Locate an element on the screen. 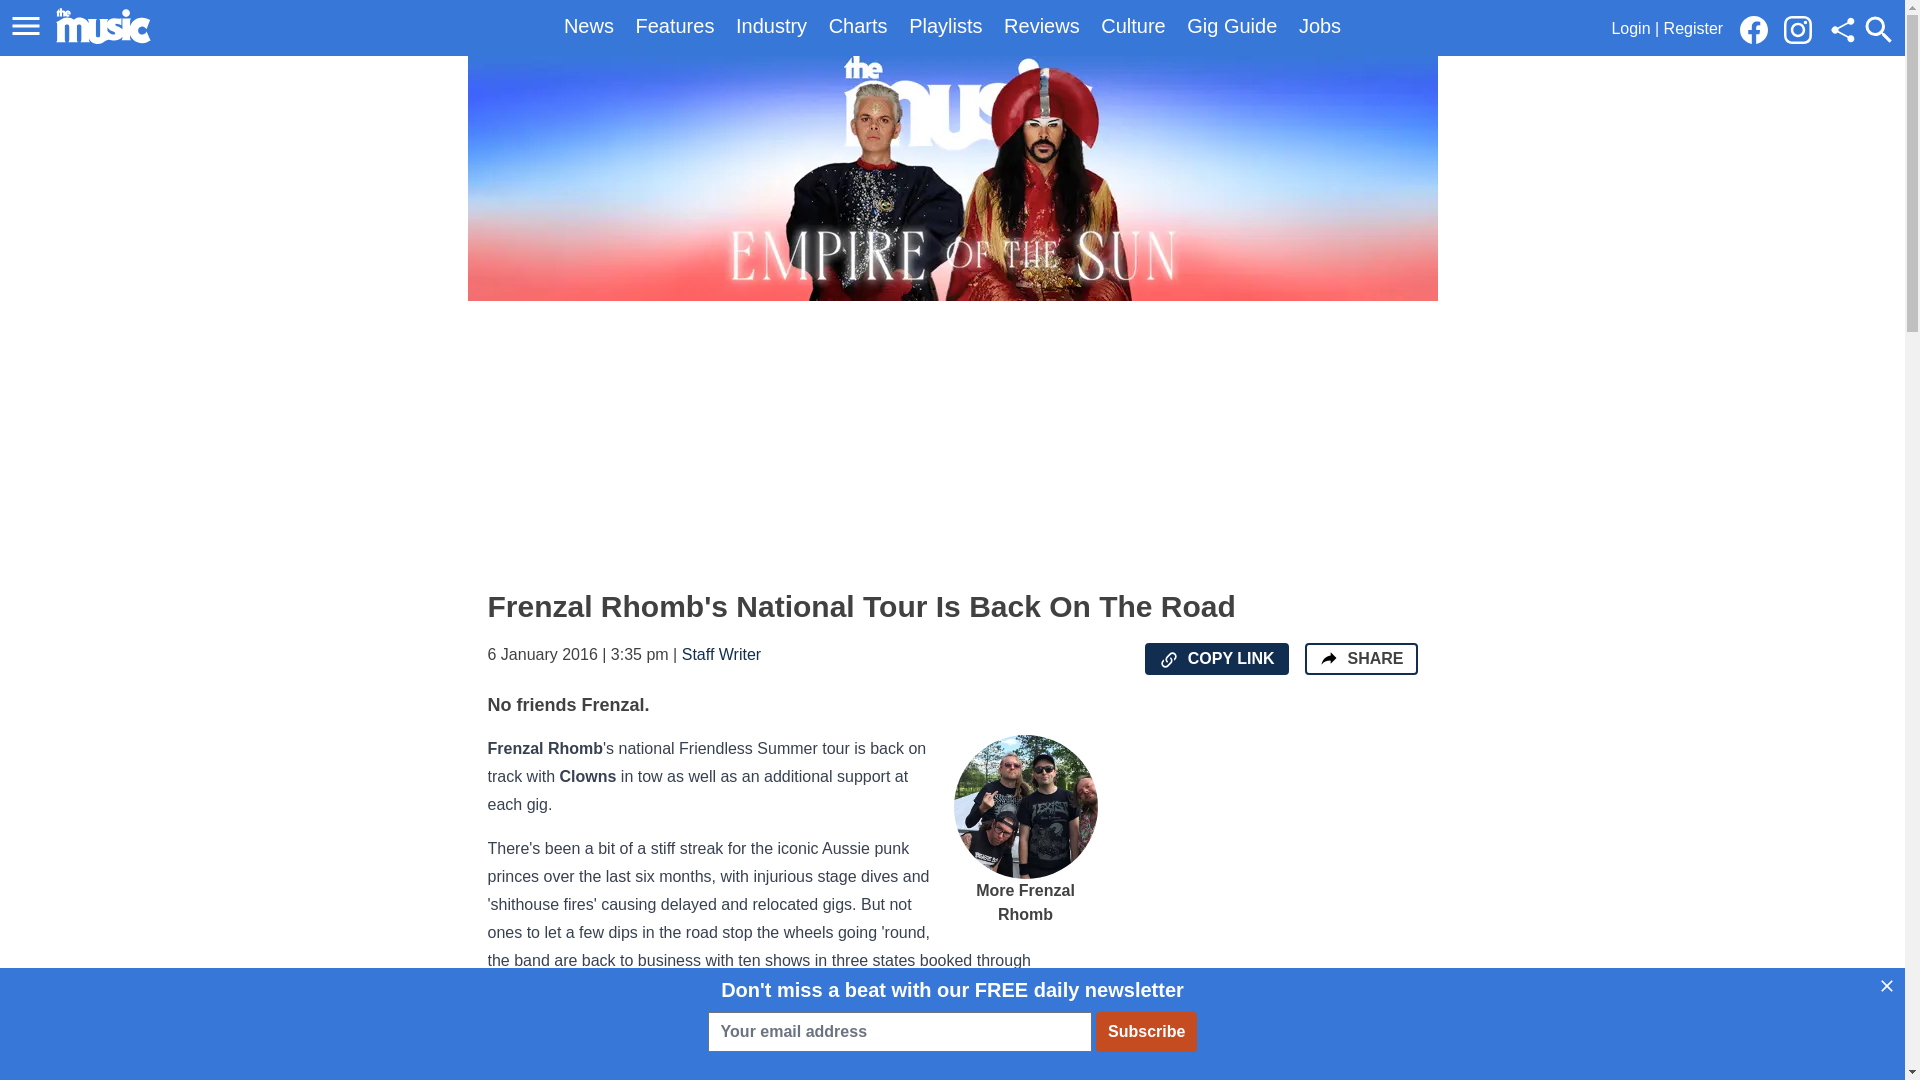  Copy the page URL is located at coordinates (1168, 660).